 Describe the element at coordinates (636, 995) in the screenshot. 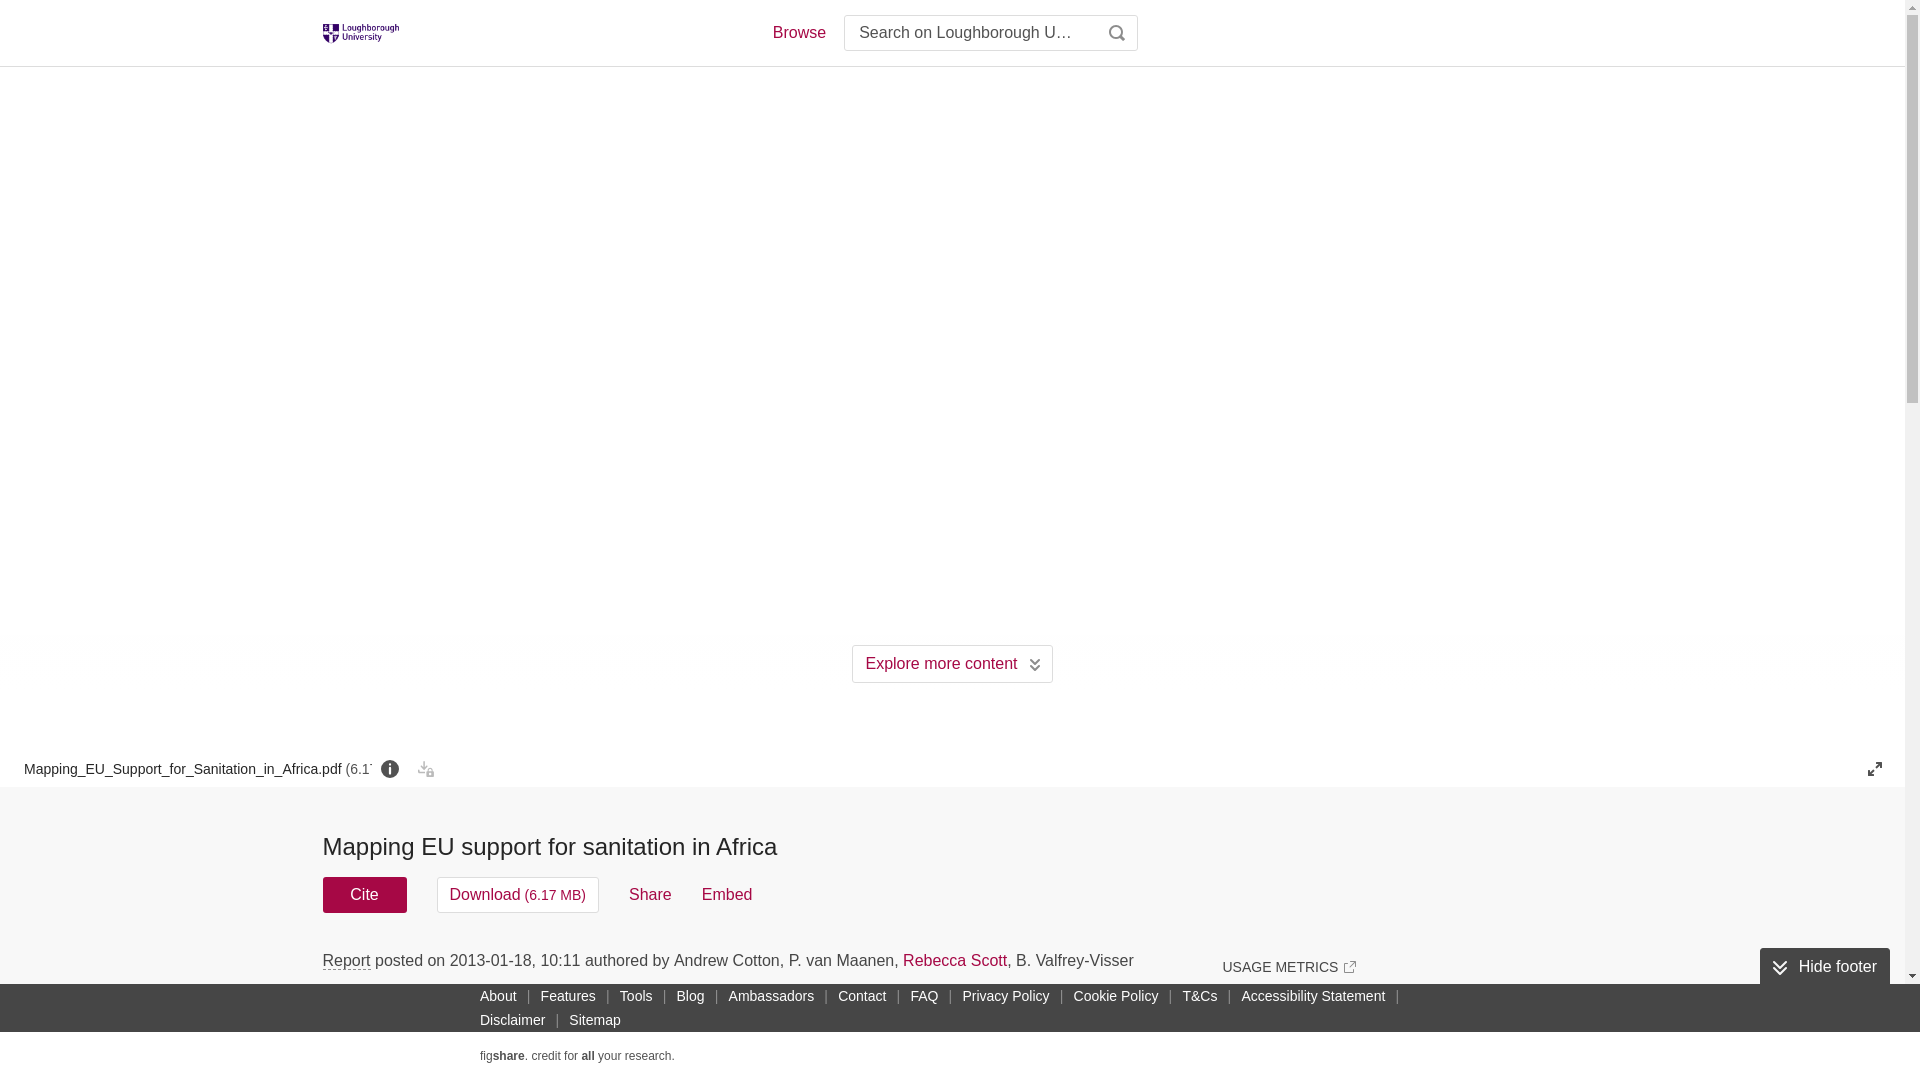

I see `Tools` at that location.